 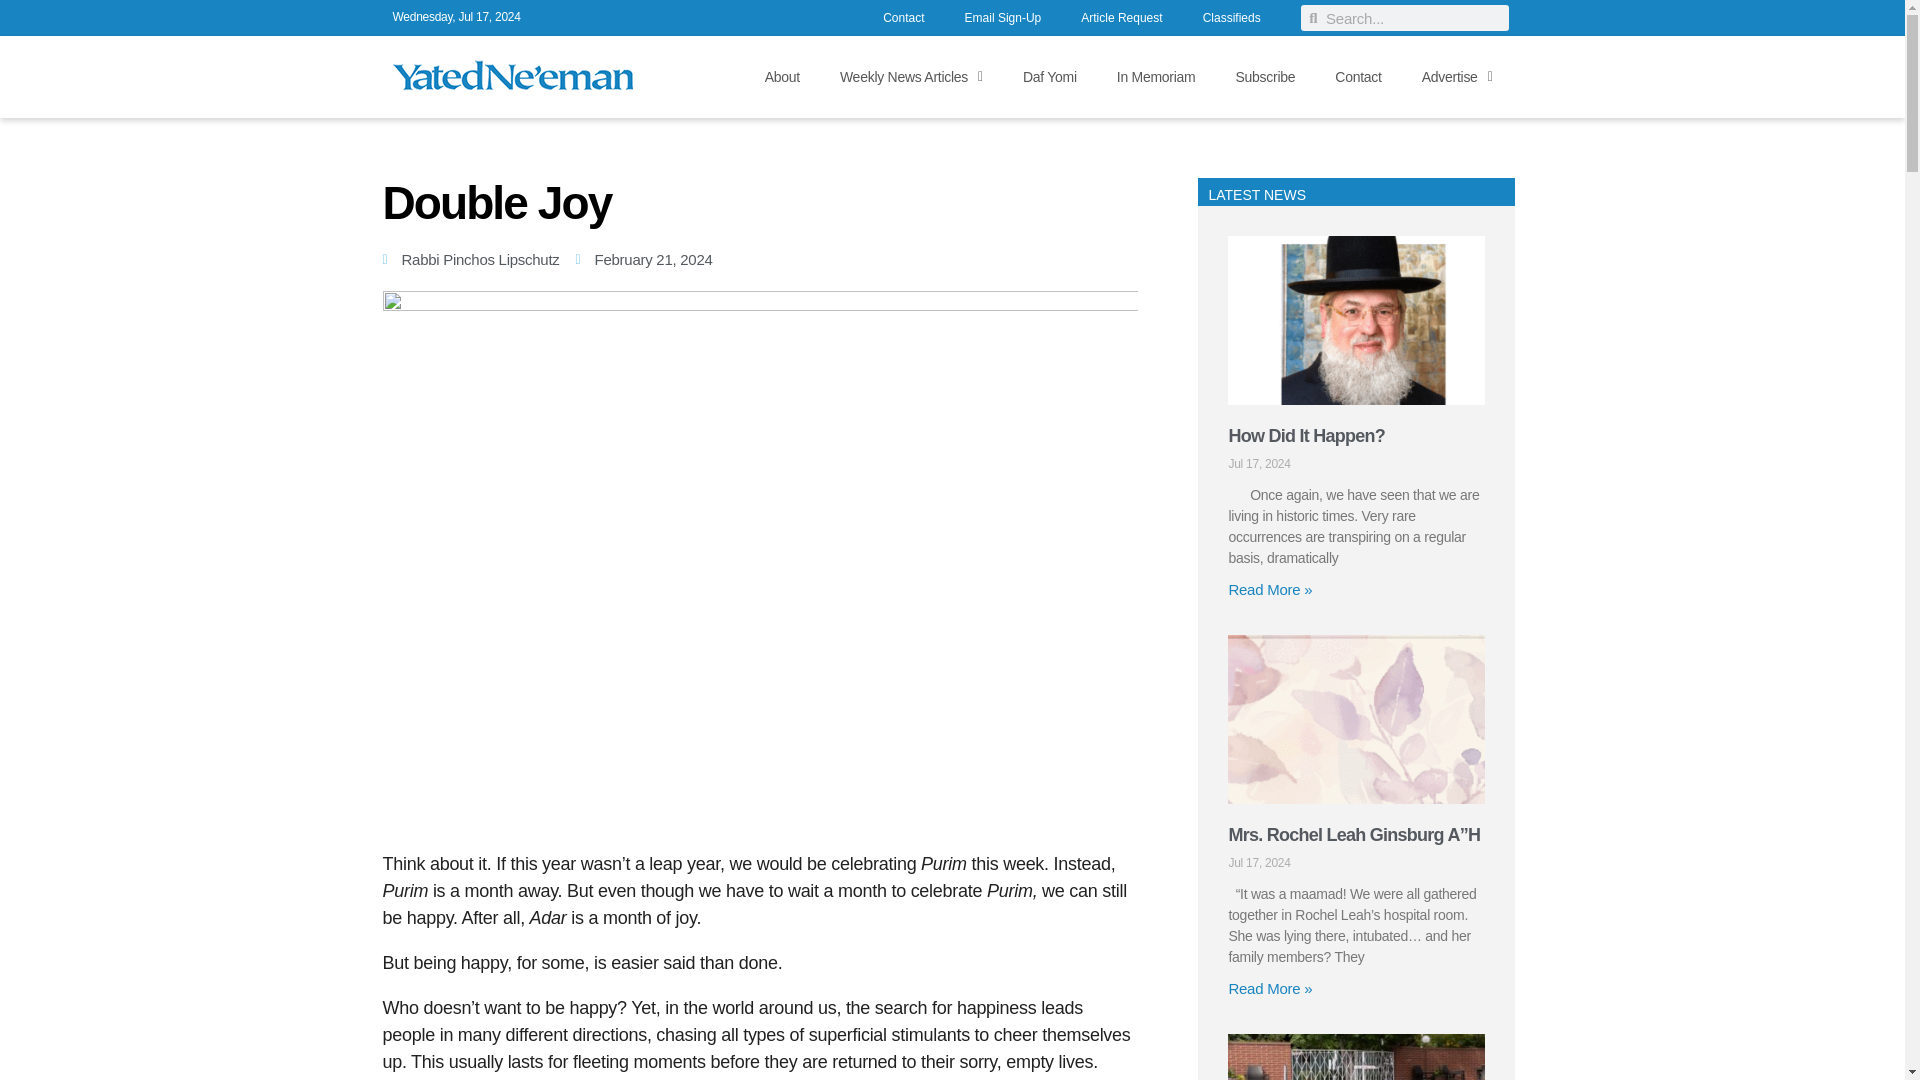 What do you see at coordinates (1456, 77) in the screenshot?
I see `Advertise` at bounding box center [1456, 77].